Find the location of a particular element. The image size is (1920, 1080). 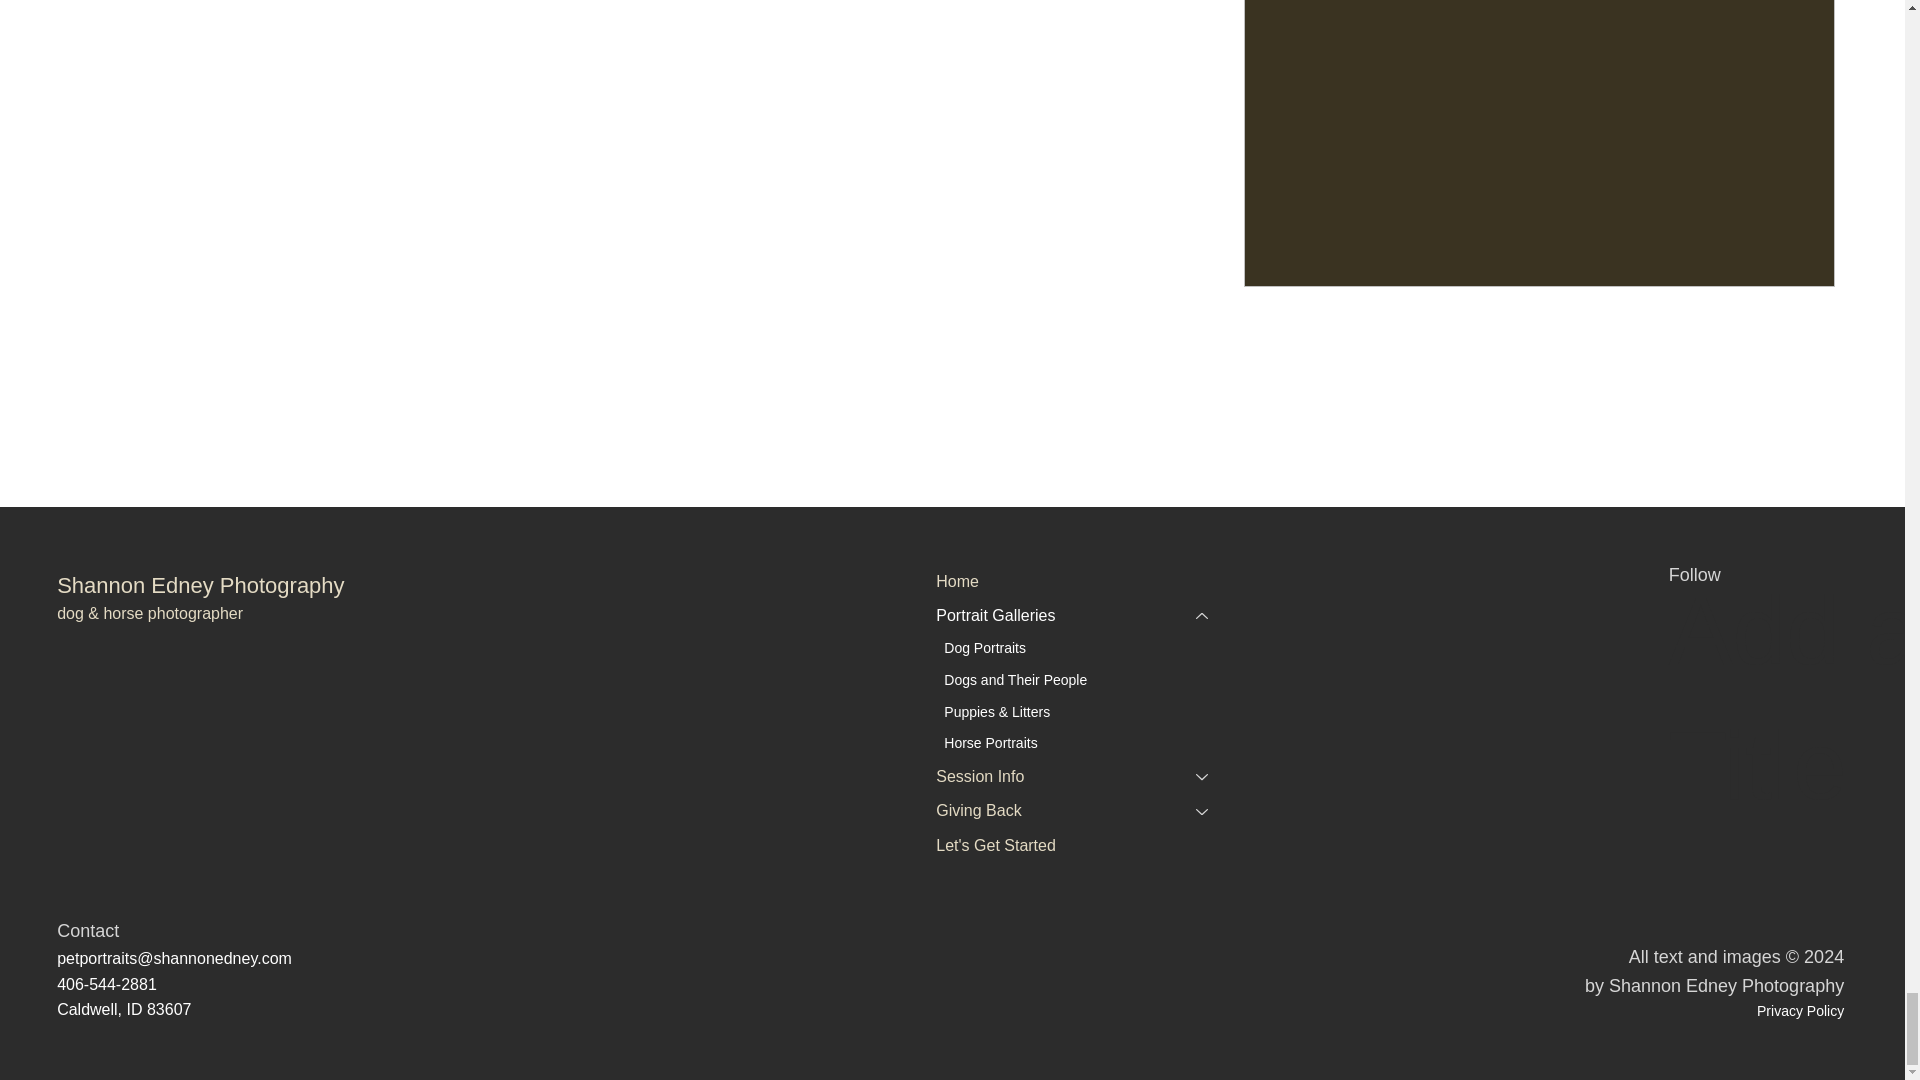

Horse Portraits is located at coordinates (1082, 744).